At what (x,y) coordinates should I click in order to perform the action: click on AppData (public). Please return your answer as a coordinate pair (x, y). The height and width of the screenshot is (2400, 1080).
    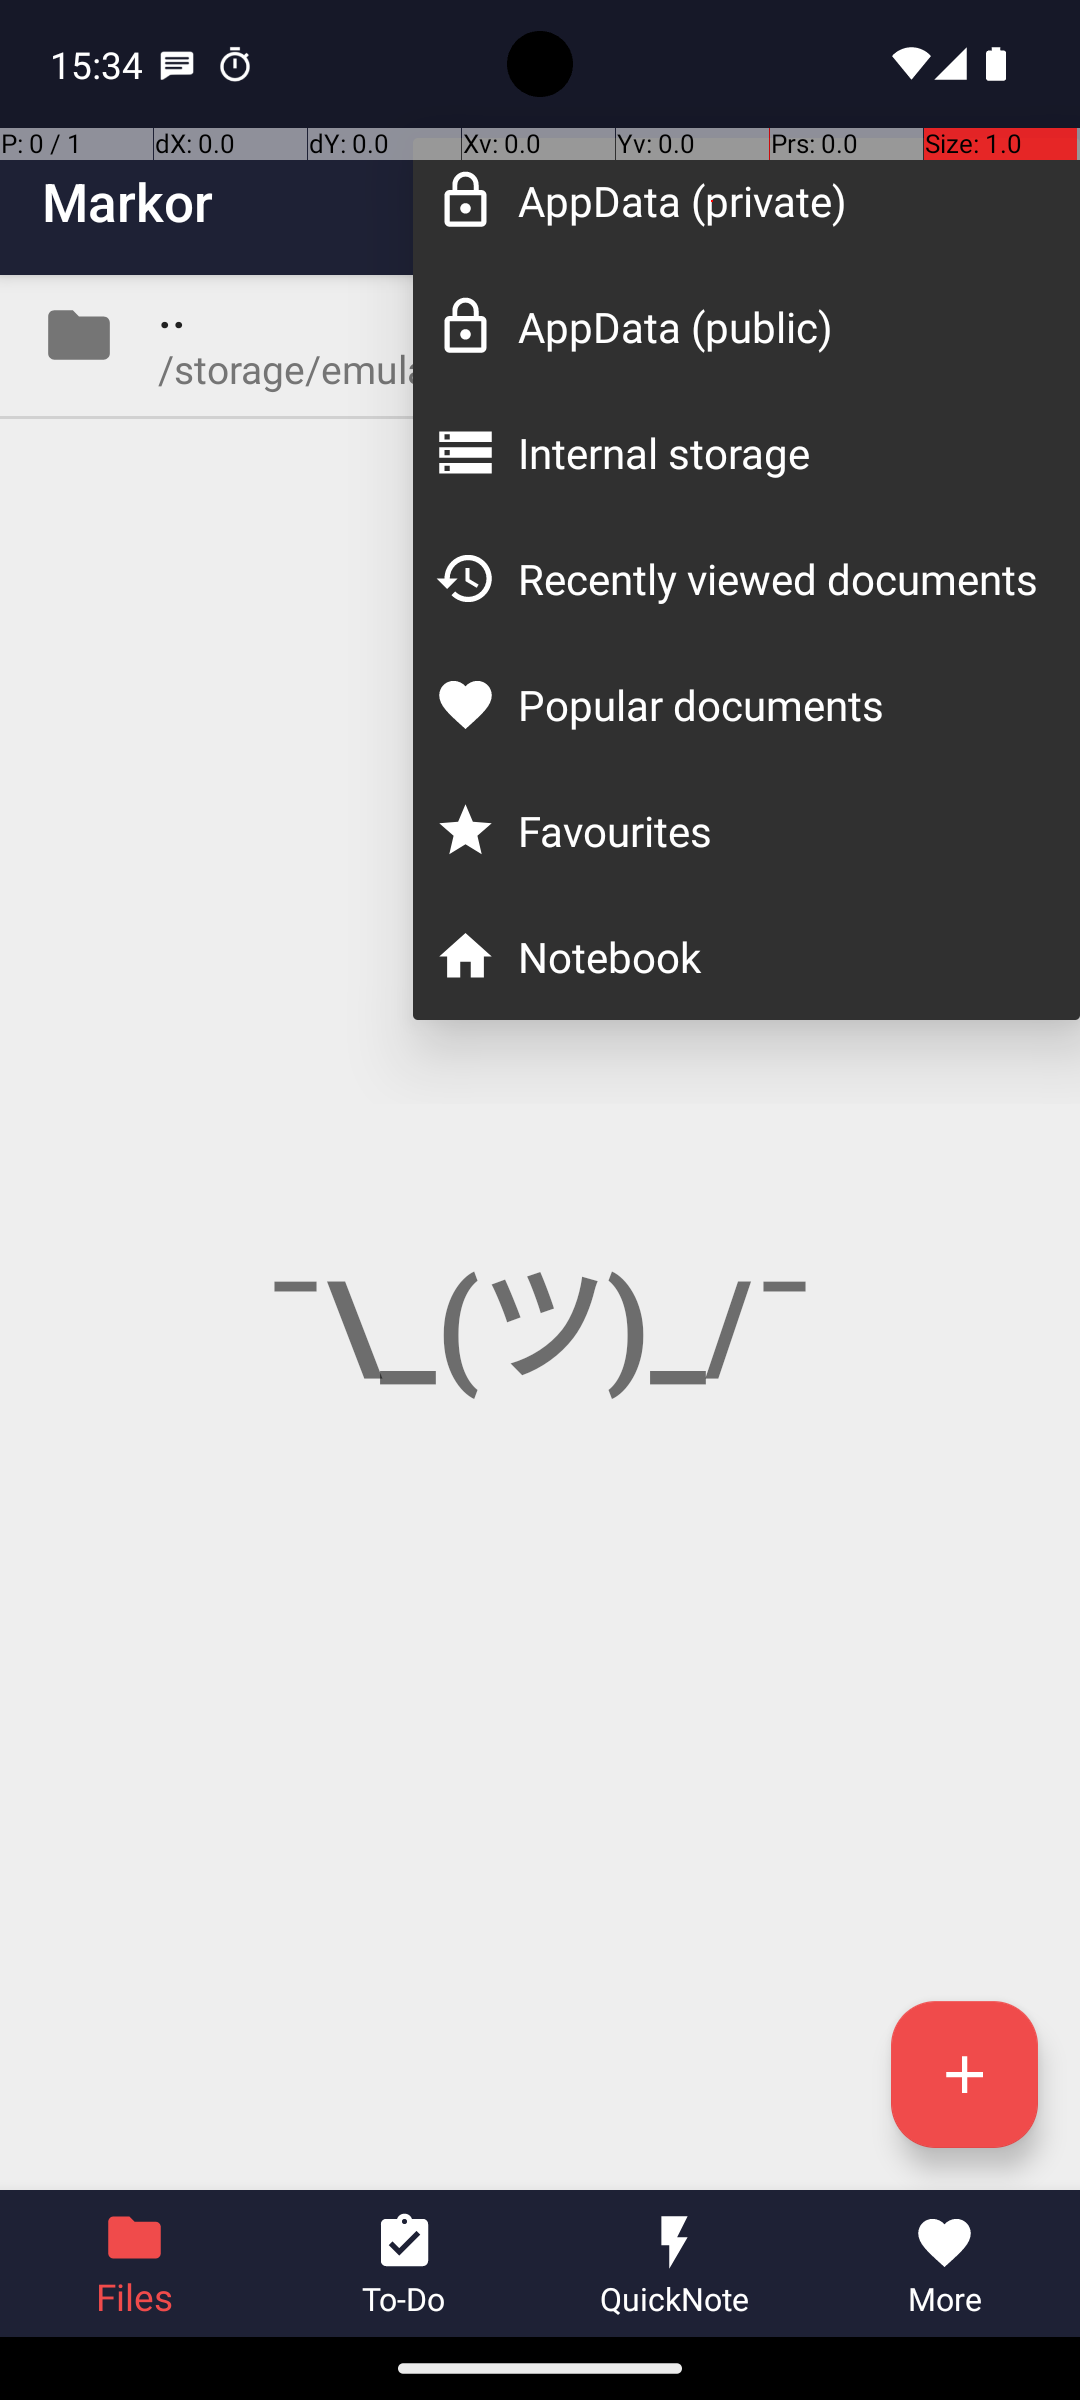
    Looking at the image, I should click on (778, 326).